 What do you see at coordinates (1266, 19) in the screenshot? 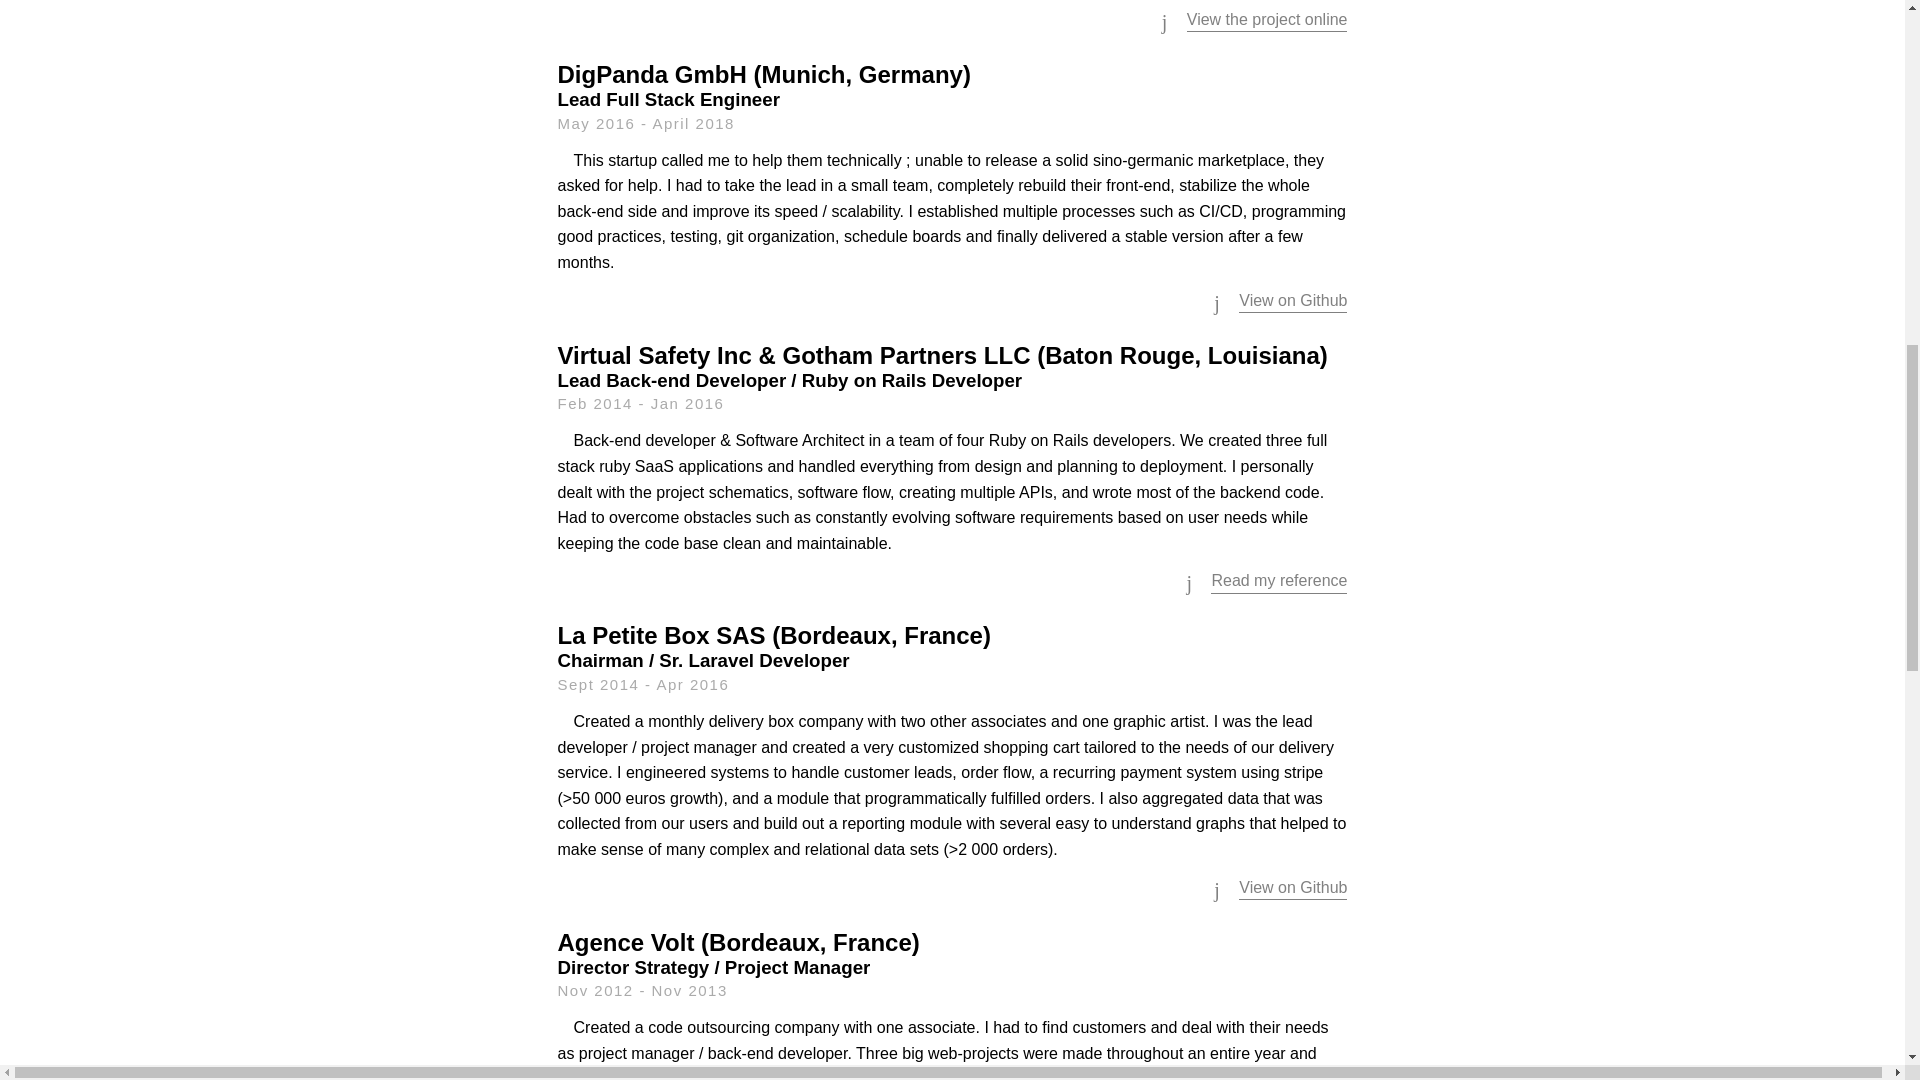
I see `View the project online` at bounding box center [1266, 19].